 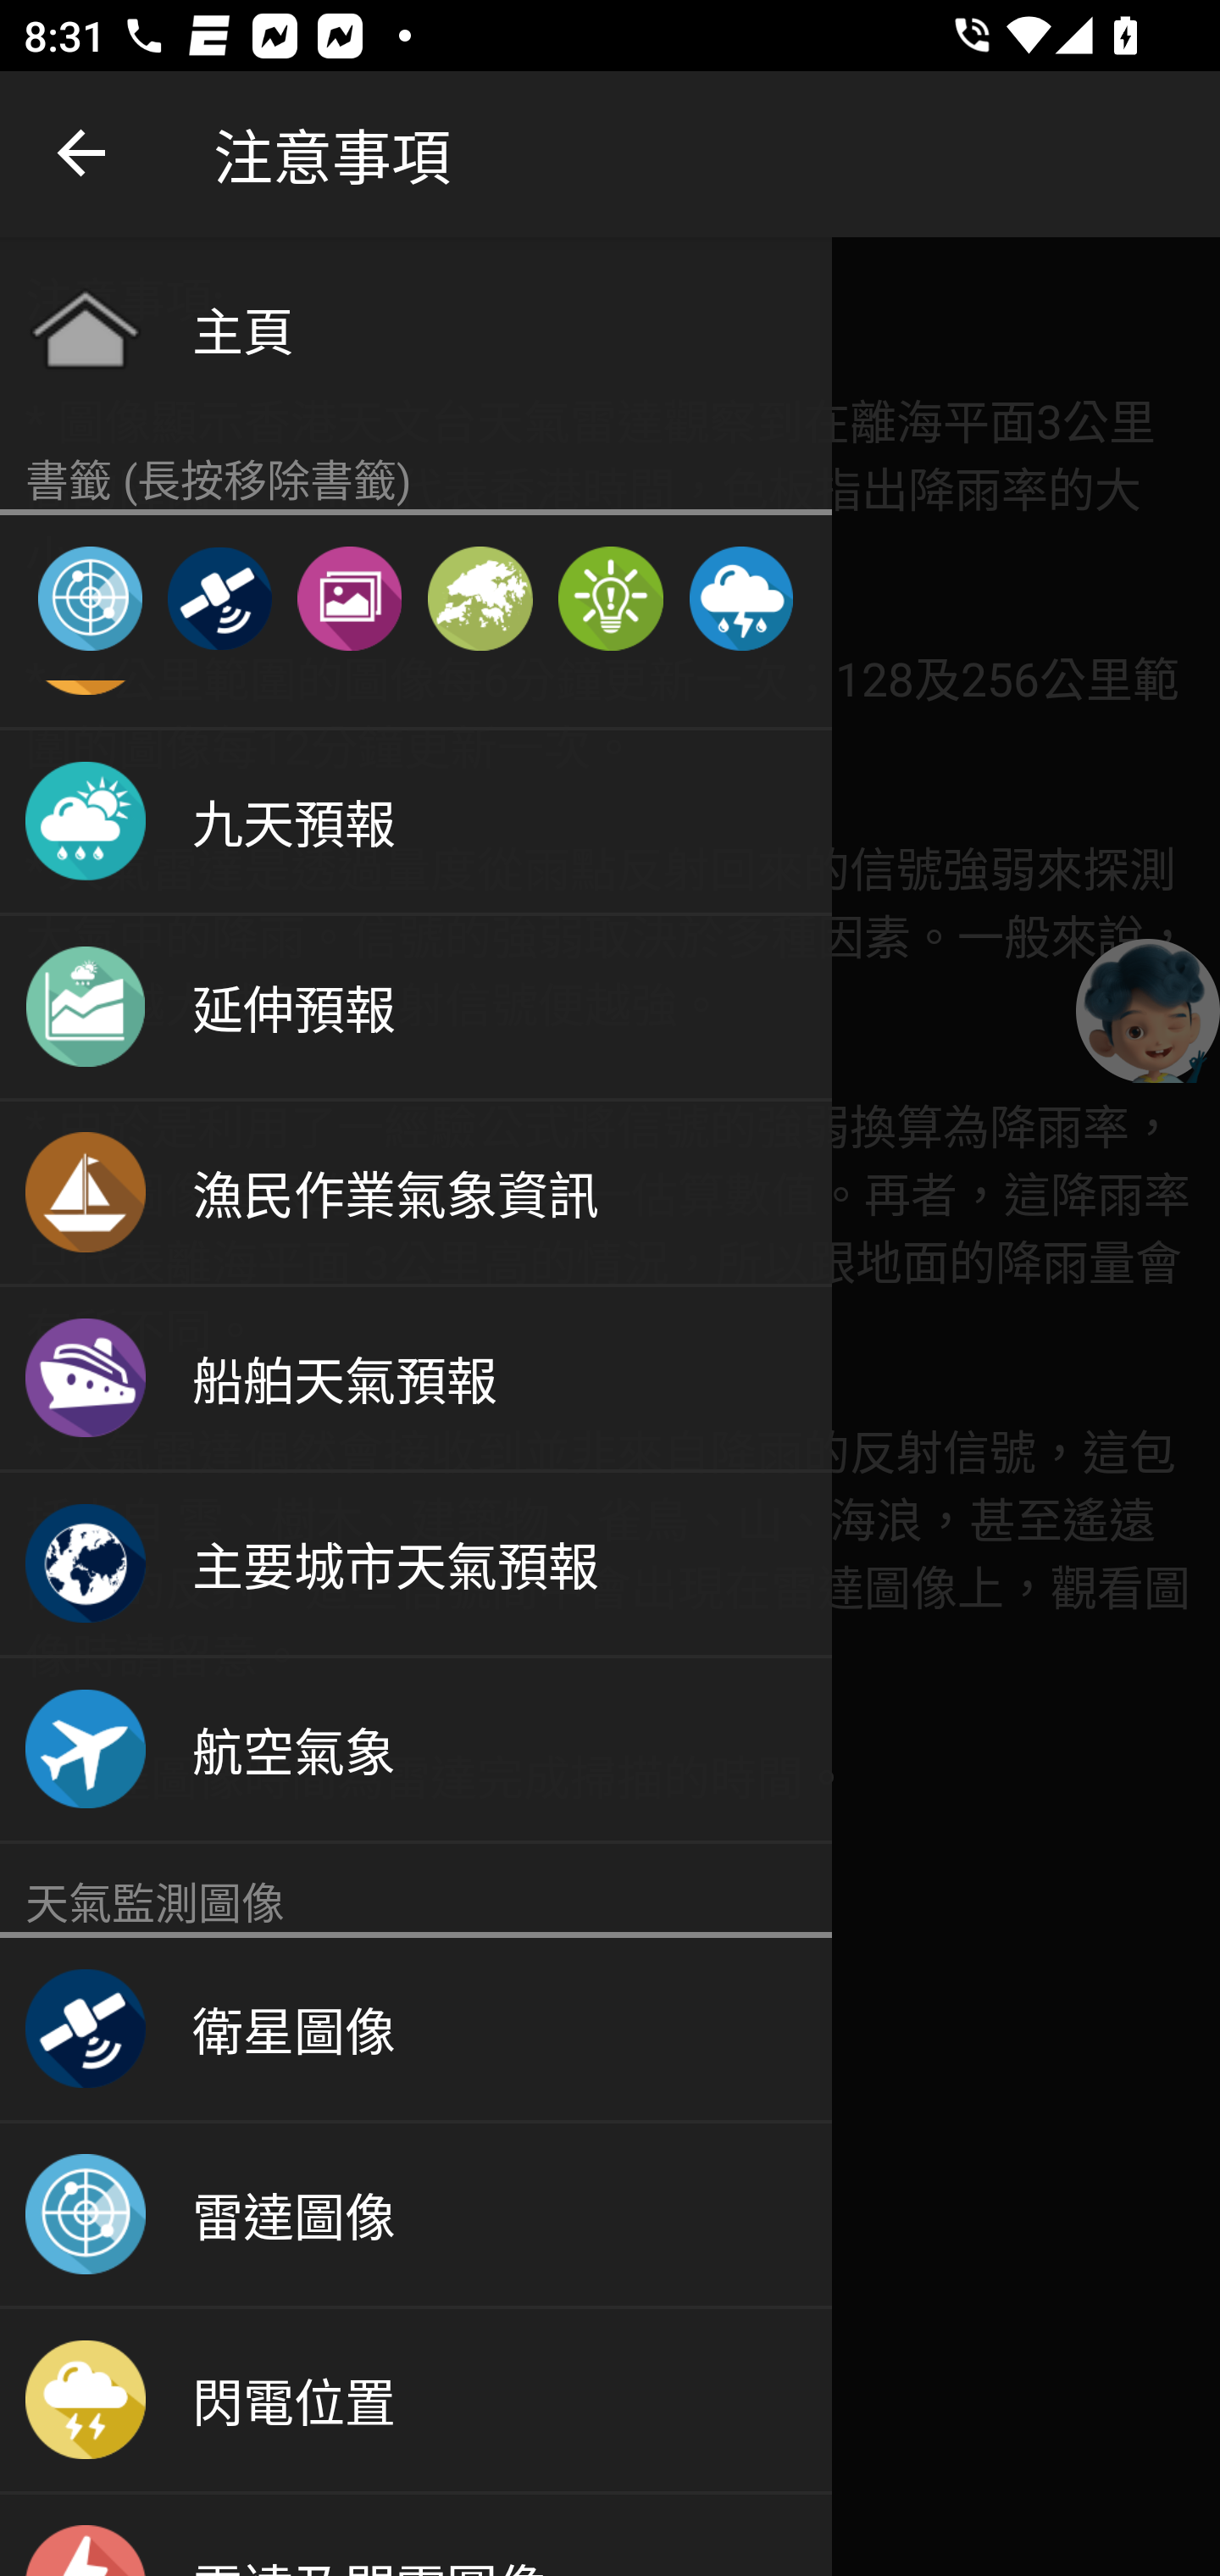 What do you see at coordinates (416, 328) in the screenshot?
I see `主頁` at bounding box center [416, 328].